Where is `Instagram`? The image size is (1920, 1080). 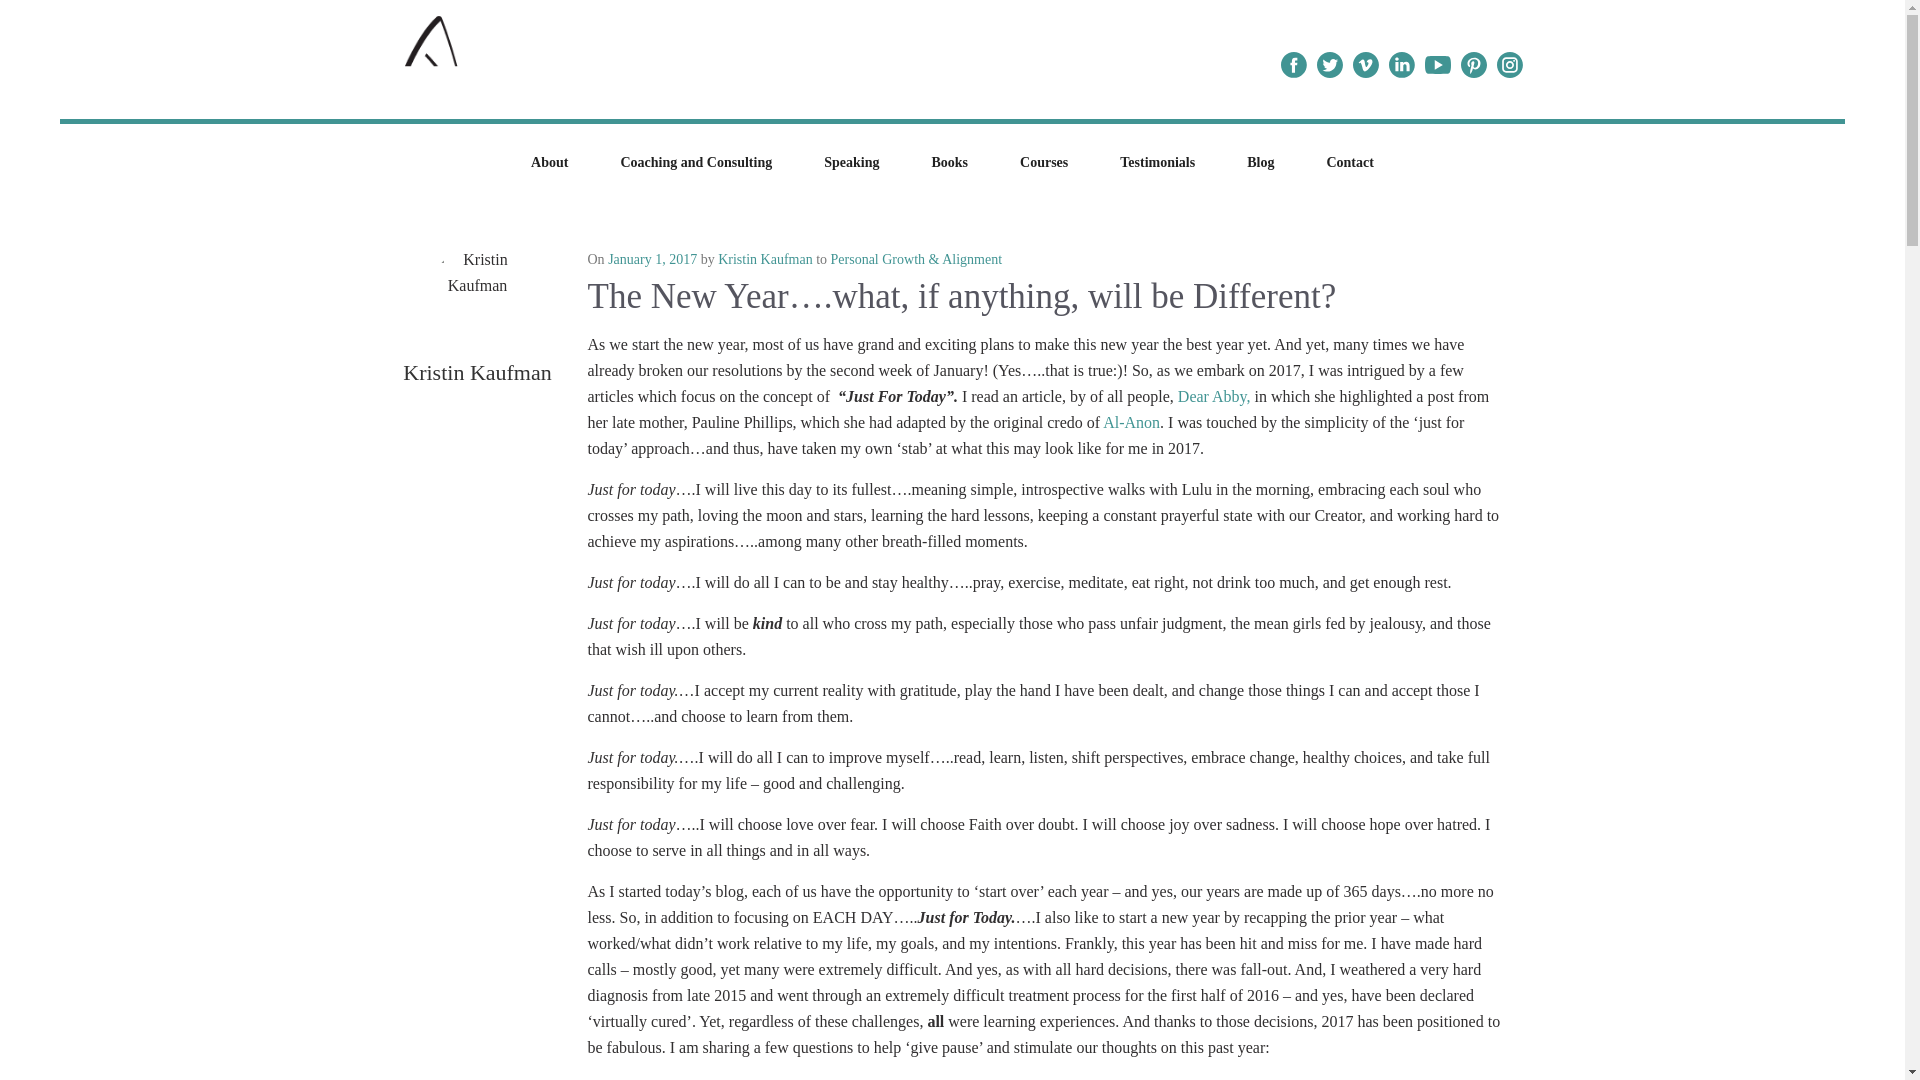 Instagram is located at coordinates (1510, 64).